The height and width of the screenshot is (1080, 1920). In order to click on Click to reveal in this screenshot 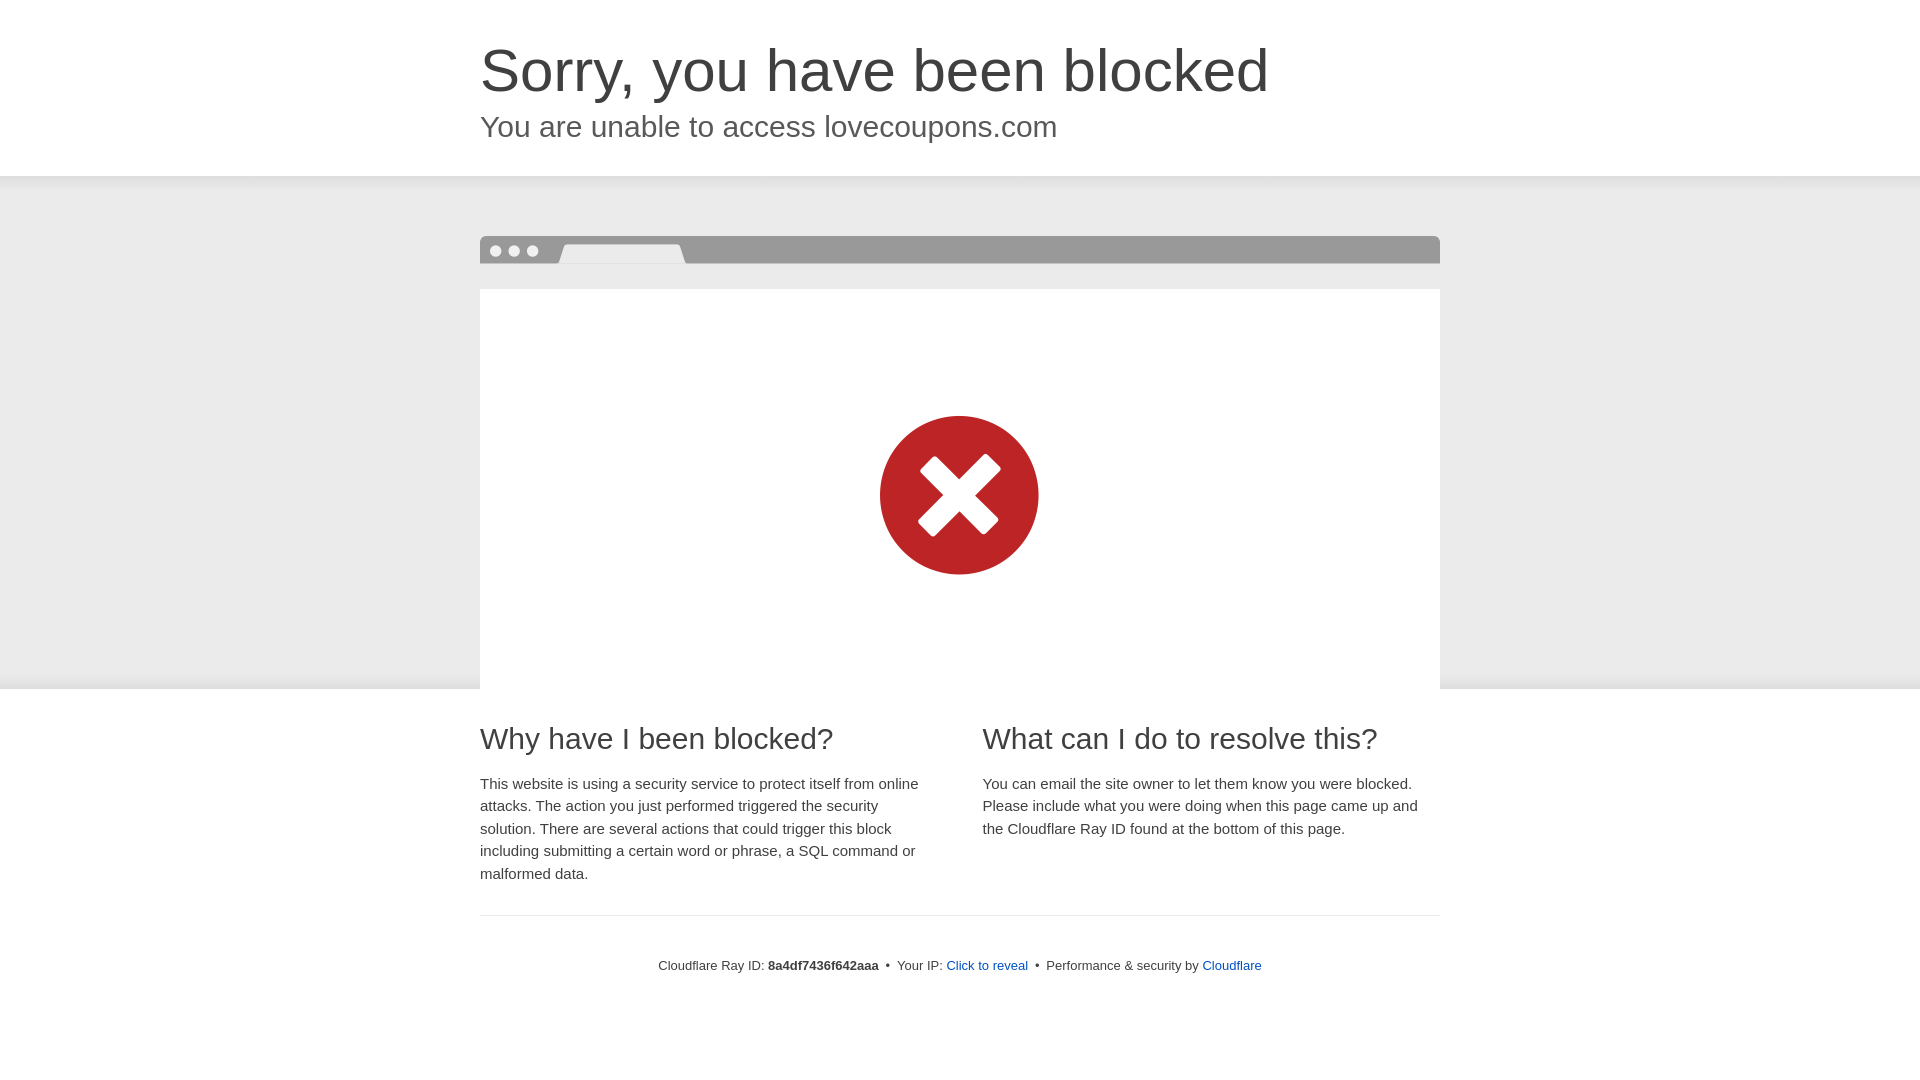, I will do `click(986, 966)`.